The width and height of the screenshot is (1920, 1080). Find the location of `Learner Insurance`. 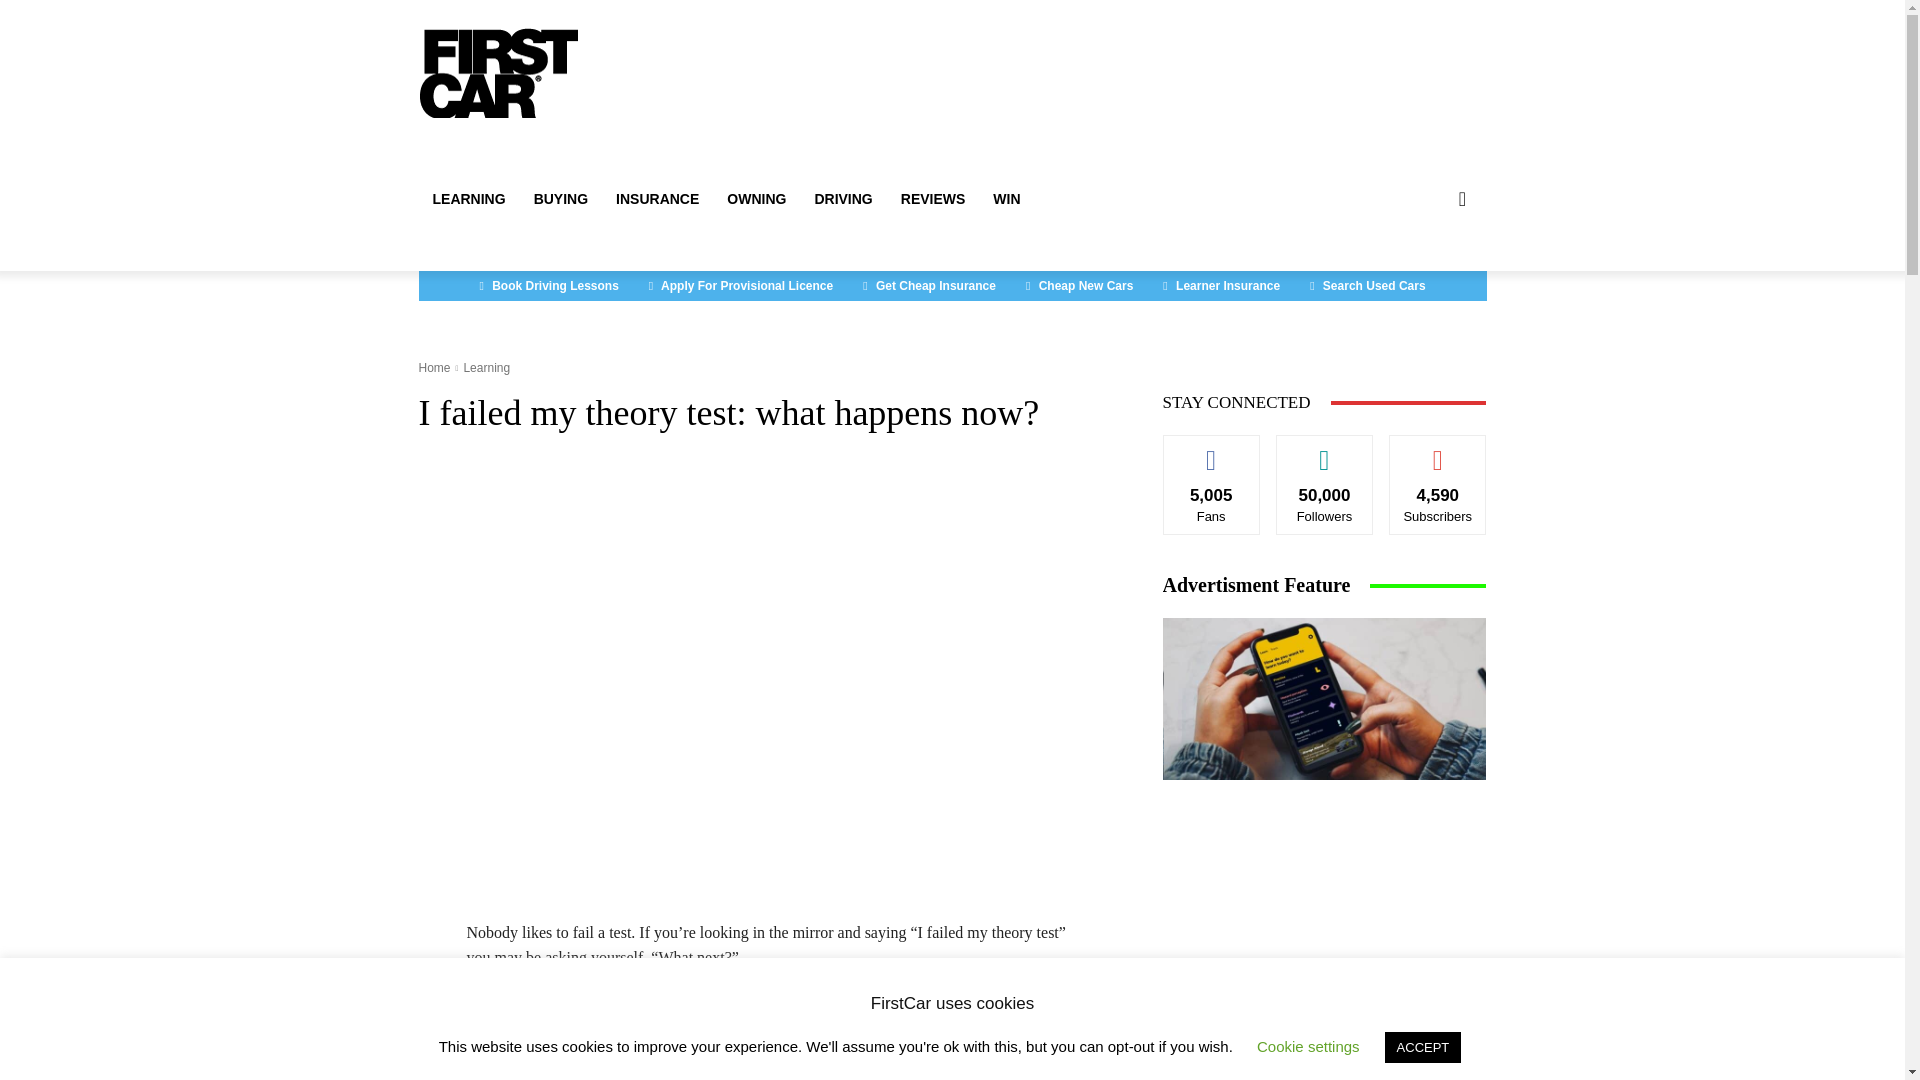

Learner Insurance is located at coordinates (1221, 286).